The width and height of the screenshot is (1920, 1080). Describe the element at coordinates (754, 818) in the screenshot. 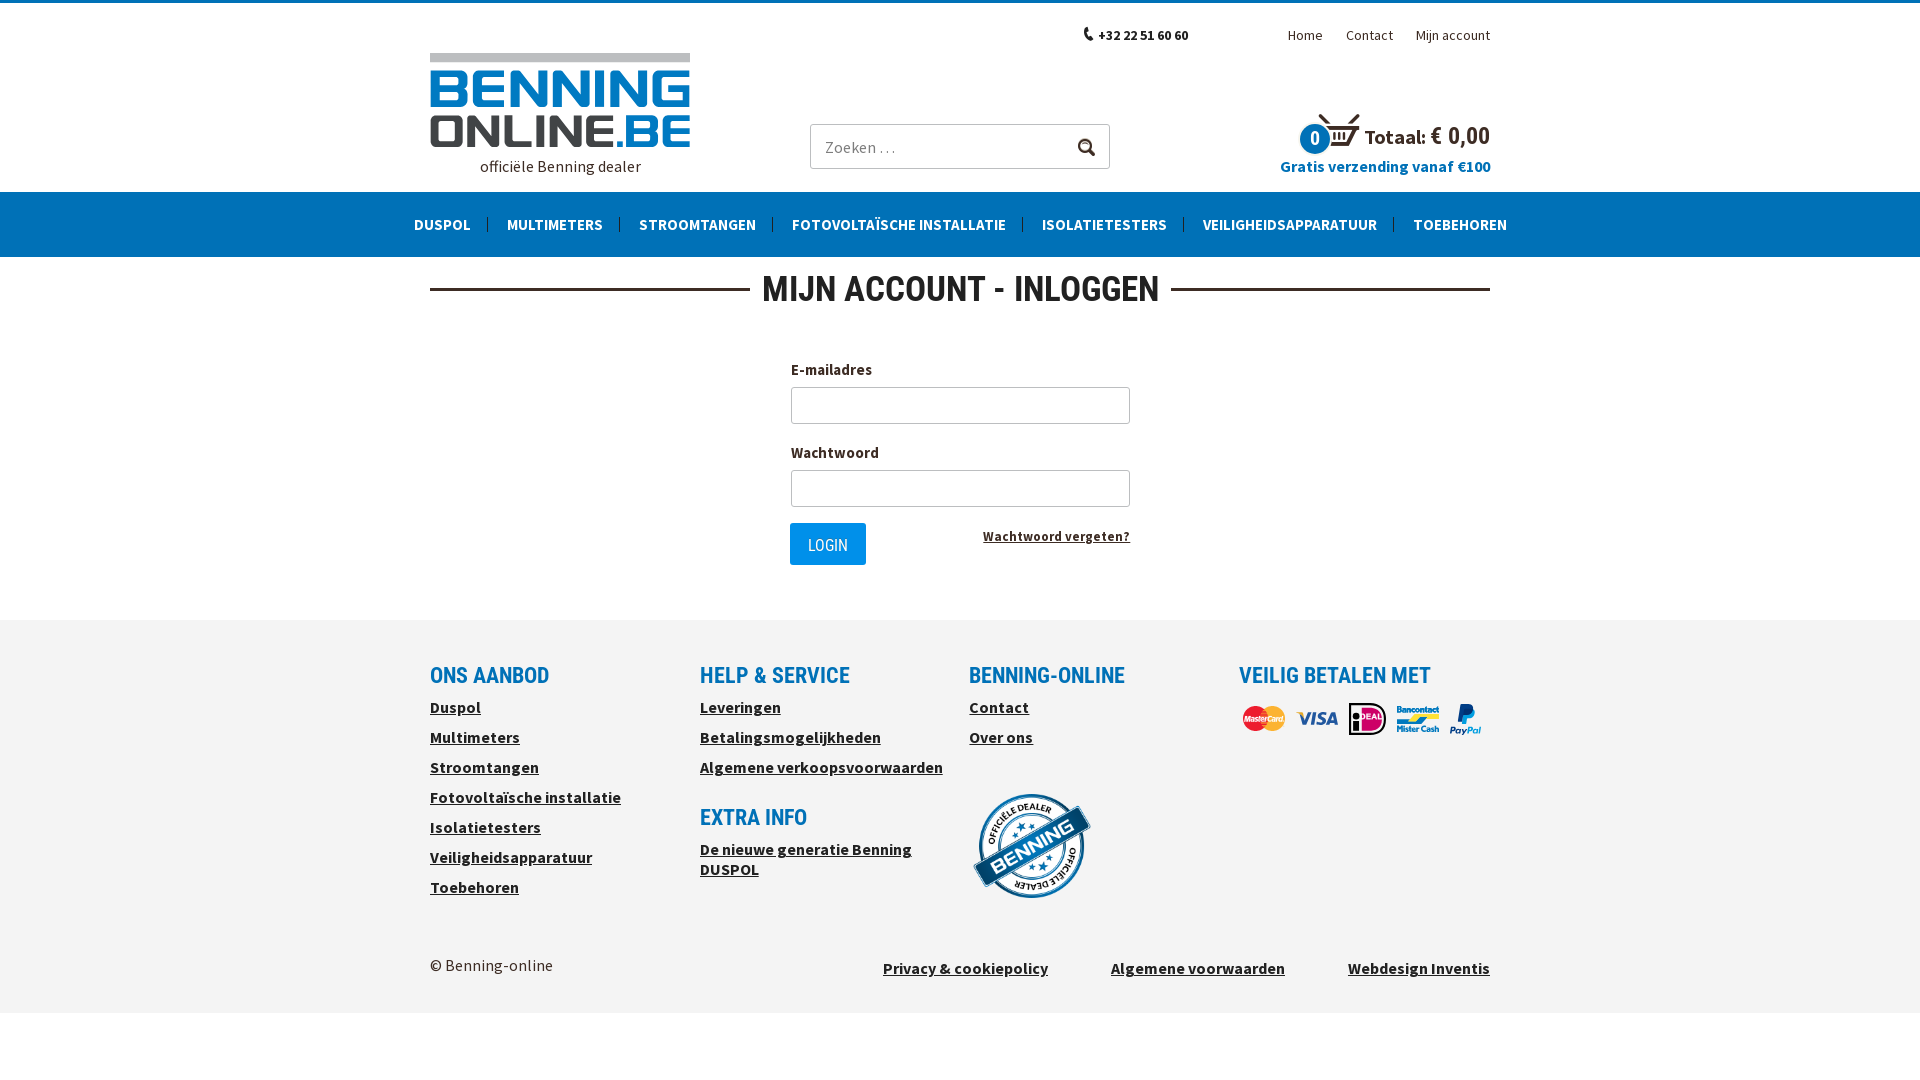

I see `EXTRA INFO` at that location.